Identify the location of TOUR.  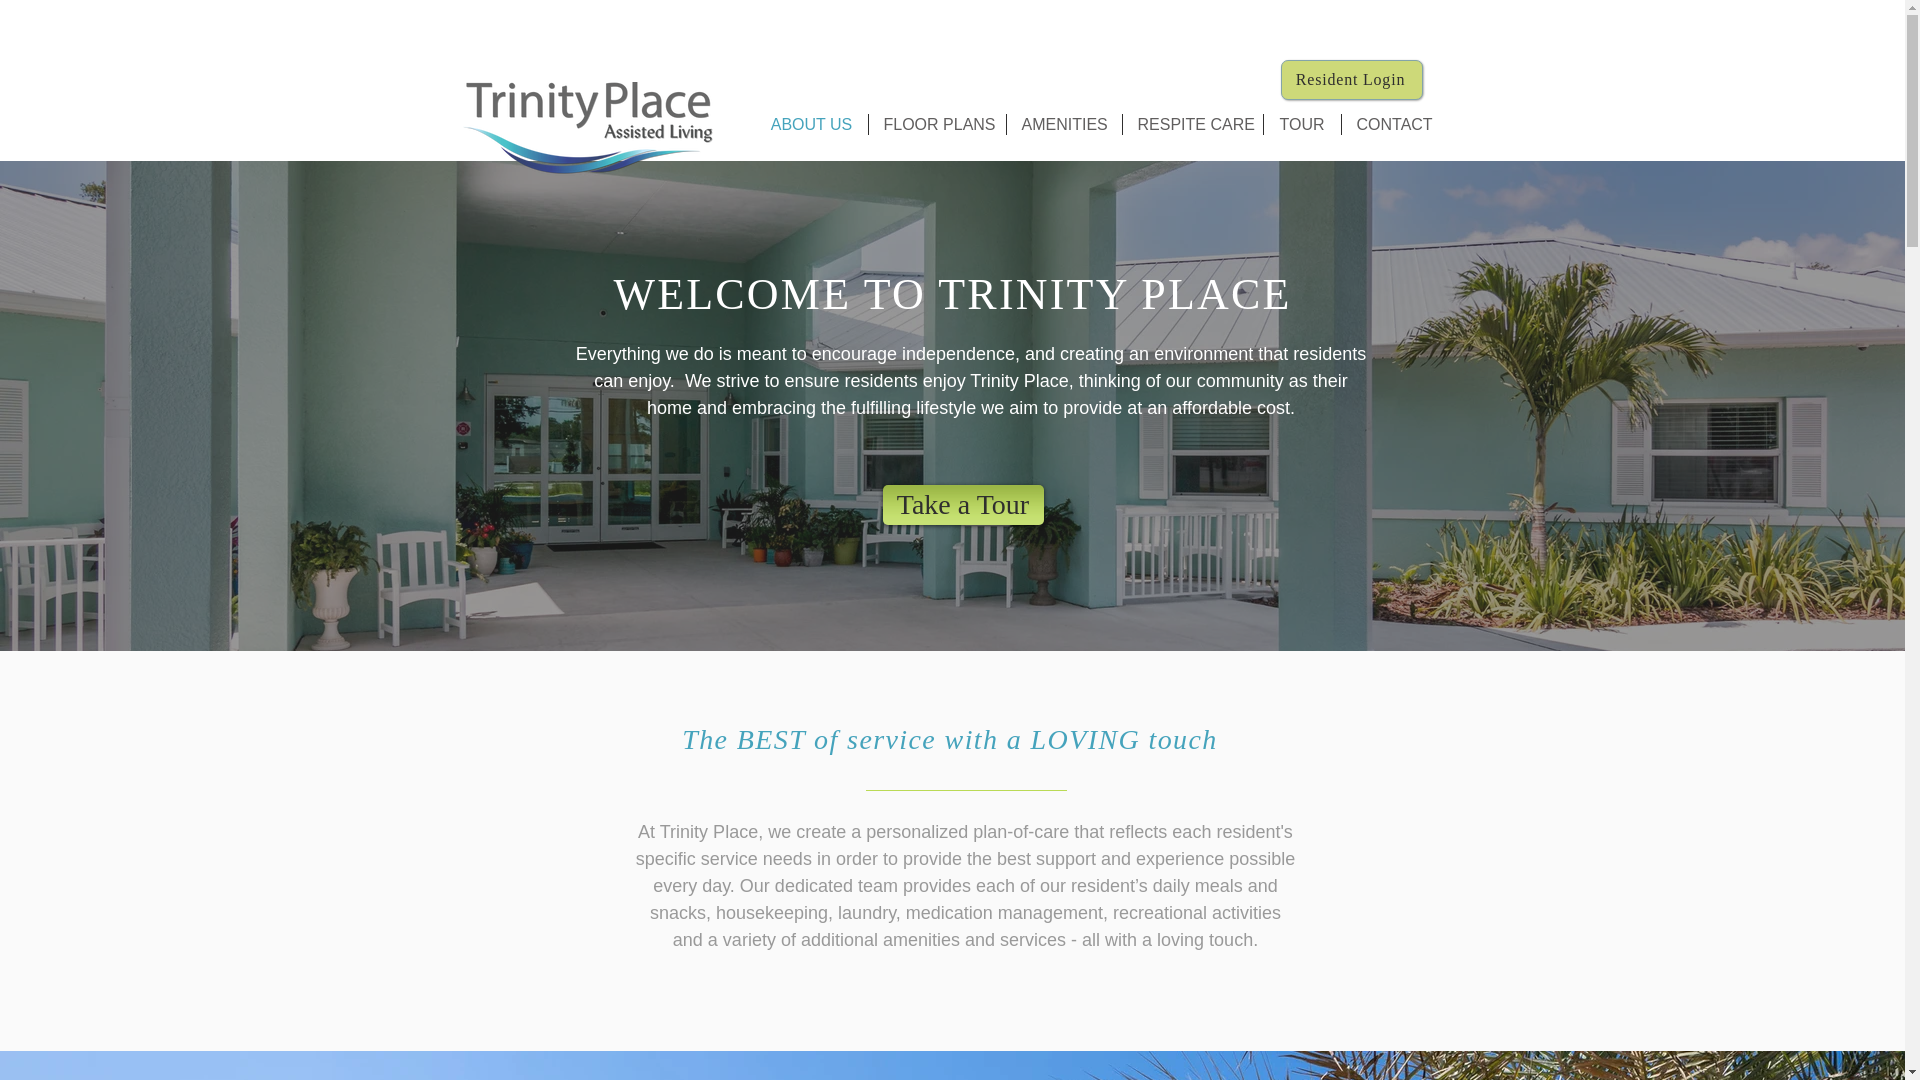
(1302, 124).